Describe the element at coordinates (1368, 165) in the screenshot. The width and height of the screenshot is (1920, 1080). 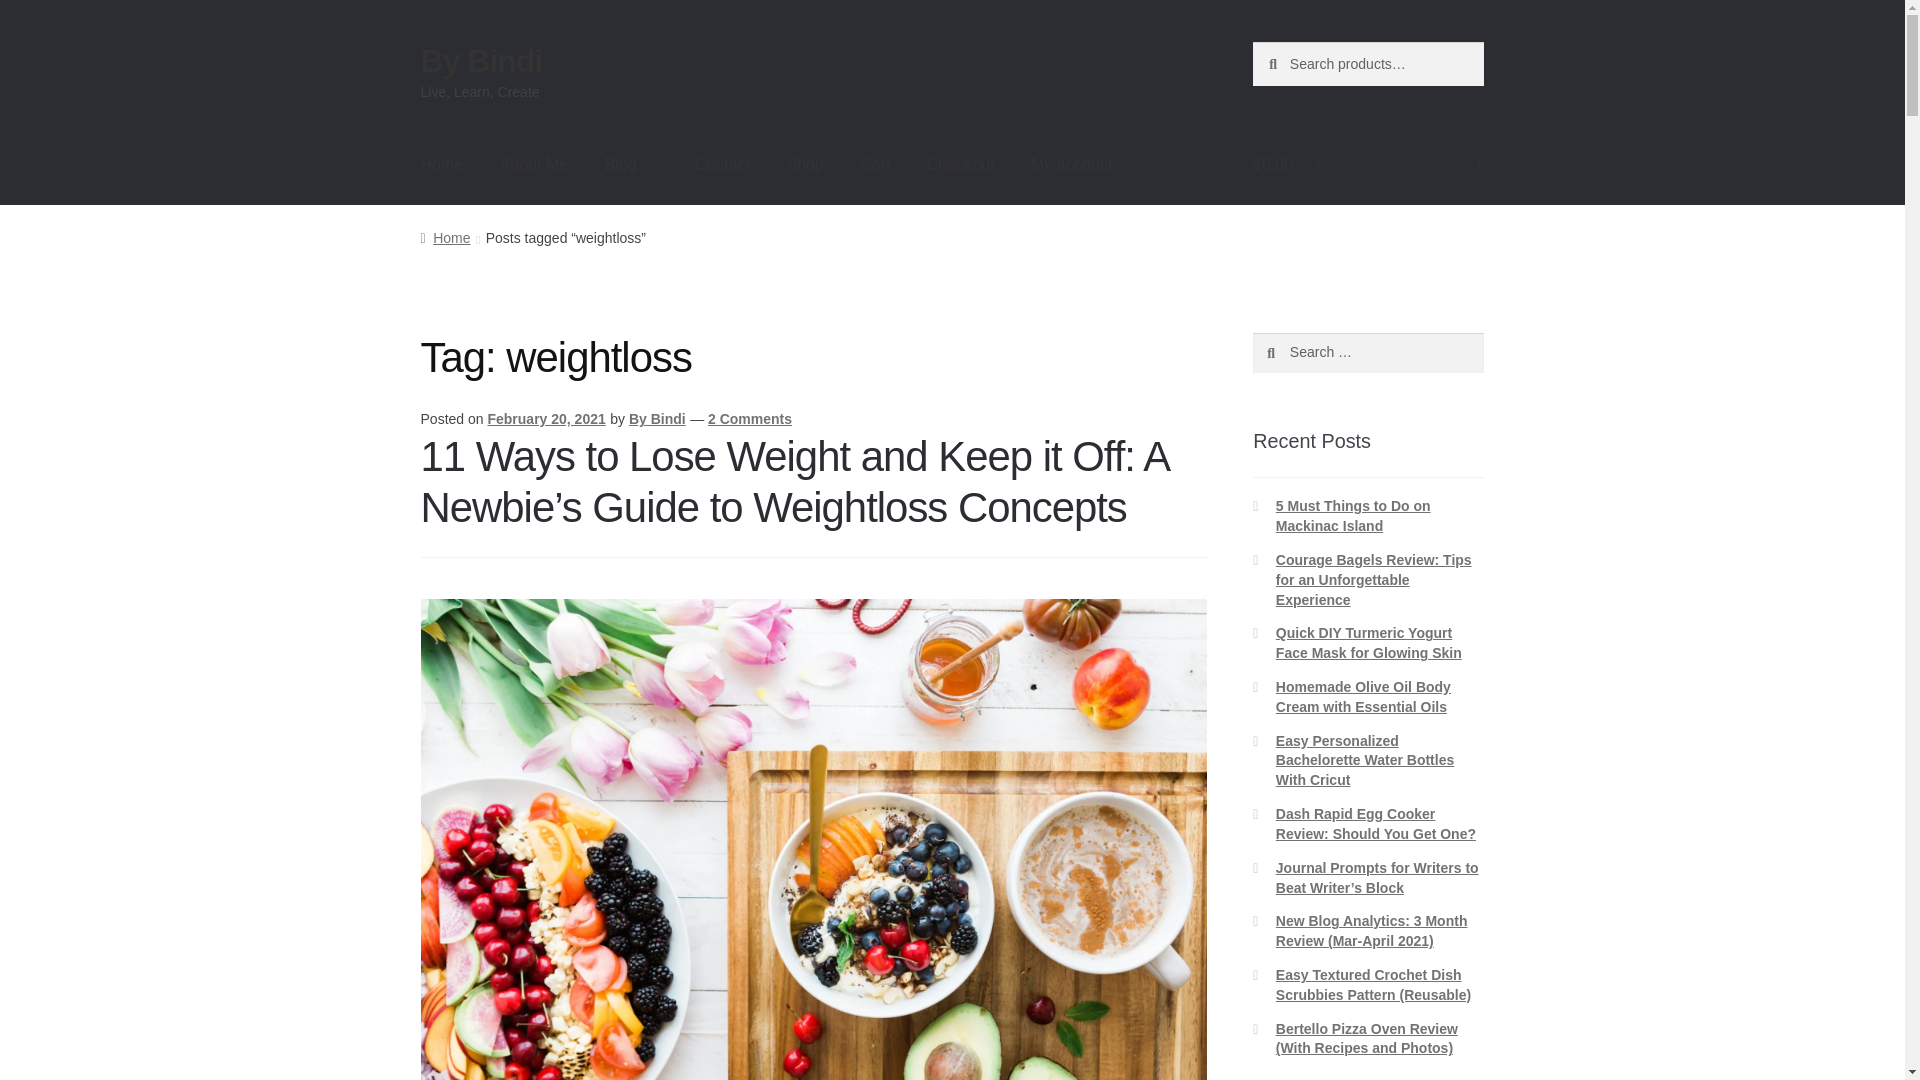
I see `View your shopping cart` at that location.